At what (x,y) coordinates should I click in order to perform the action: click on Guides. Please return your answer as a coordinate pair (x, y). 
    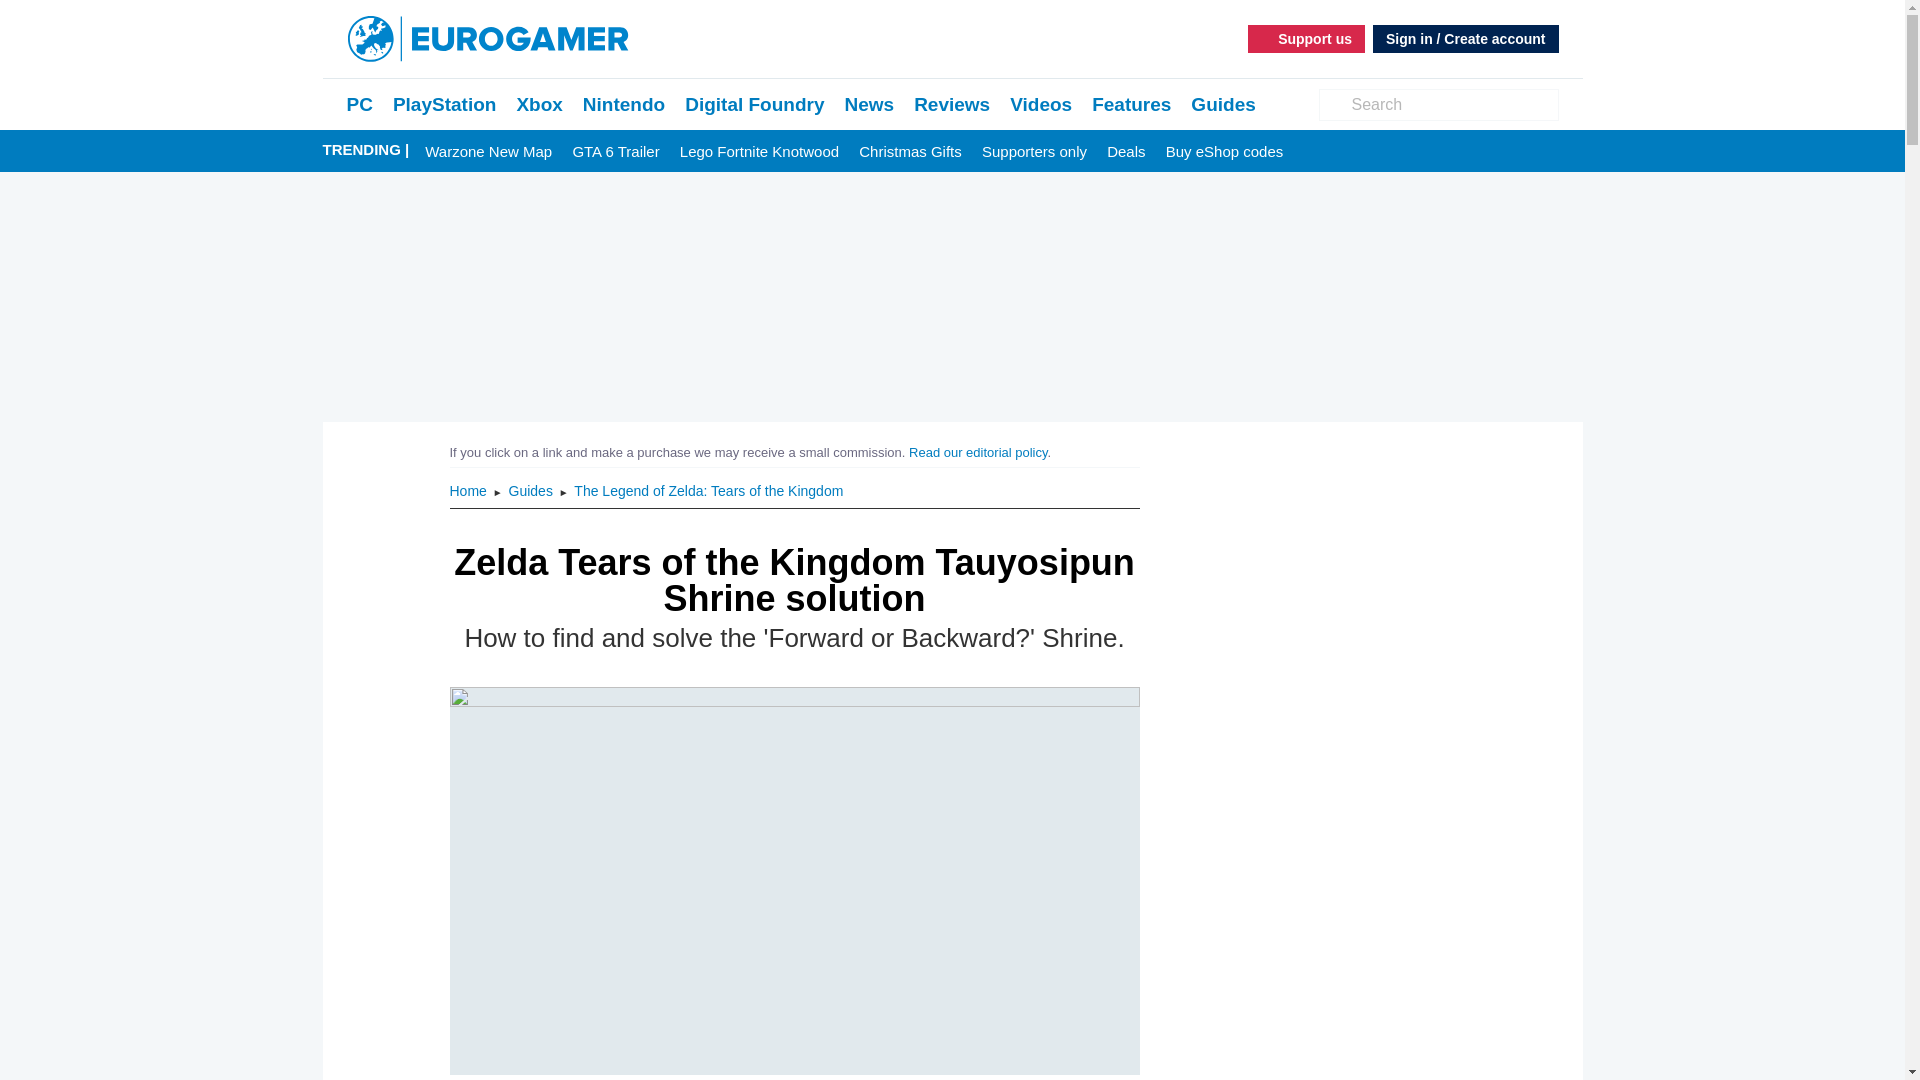
    Looking at the image, I should click on (1222, 104).